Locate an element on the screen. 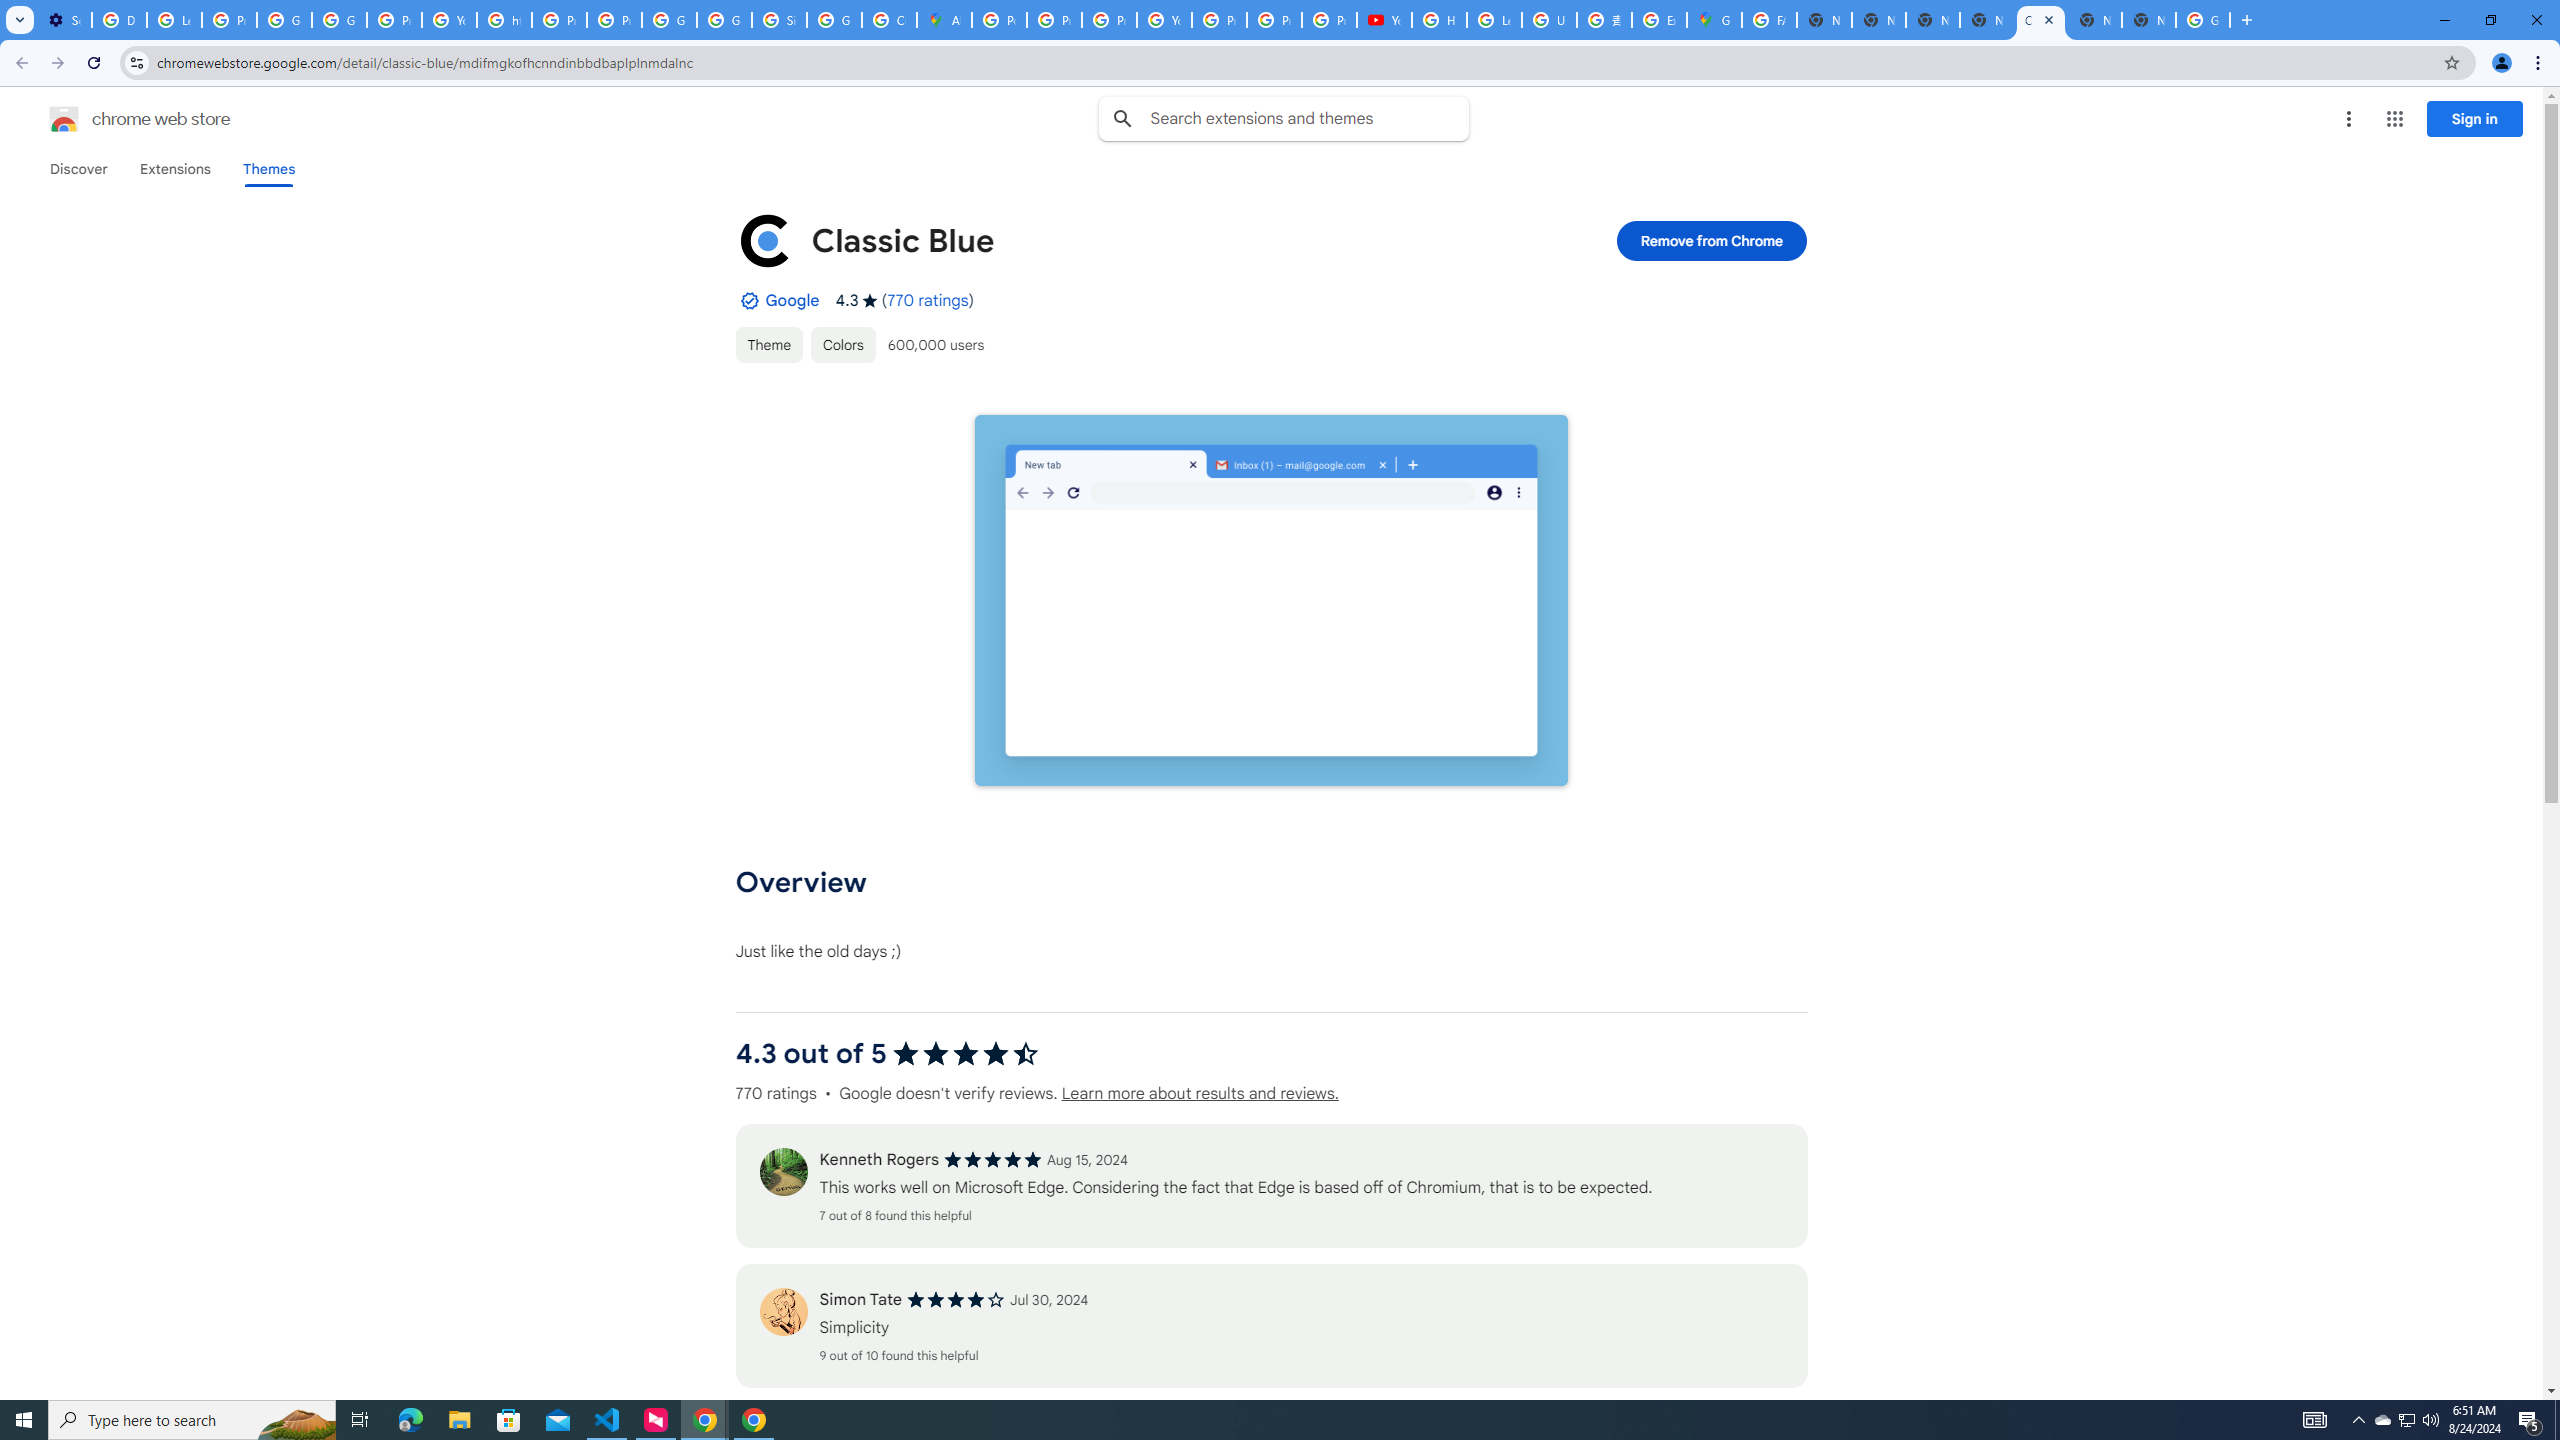 The height and width of the screenshot is (1440, 2560). Explore new street-level details - Google Maps Help is located at coordinates (1658, 20).